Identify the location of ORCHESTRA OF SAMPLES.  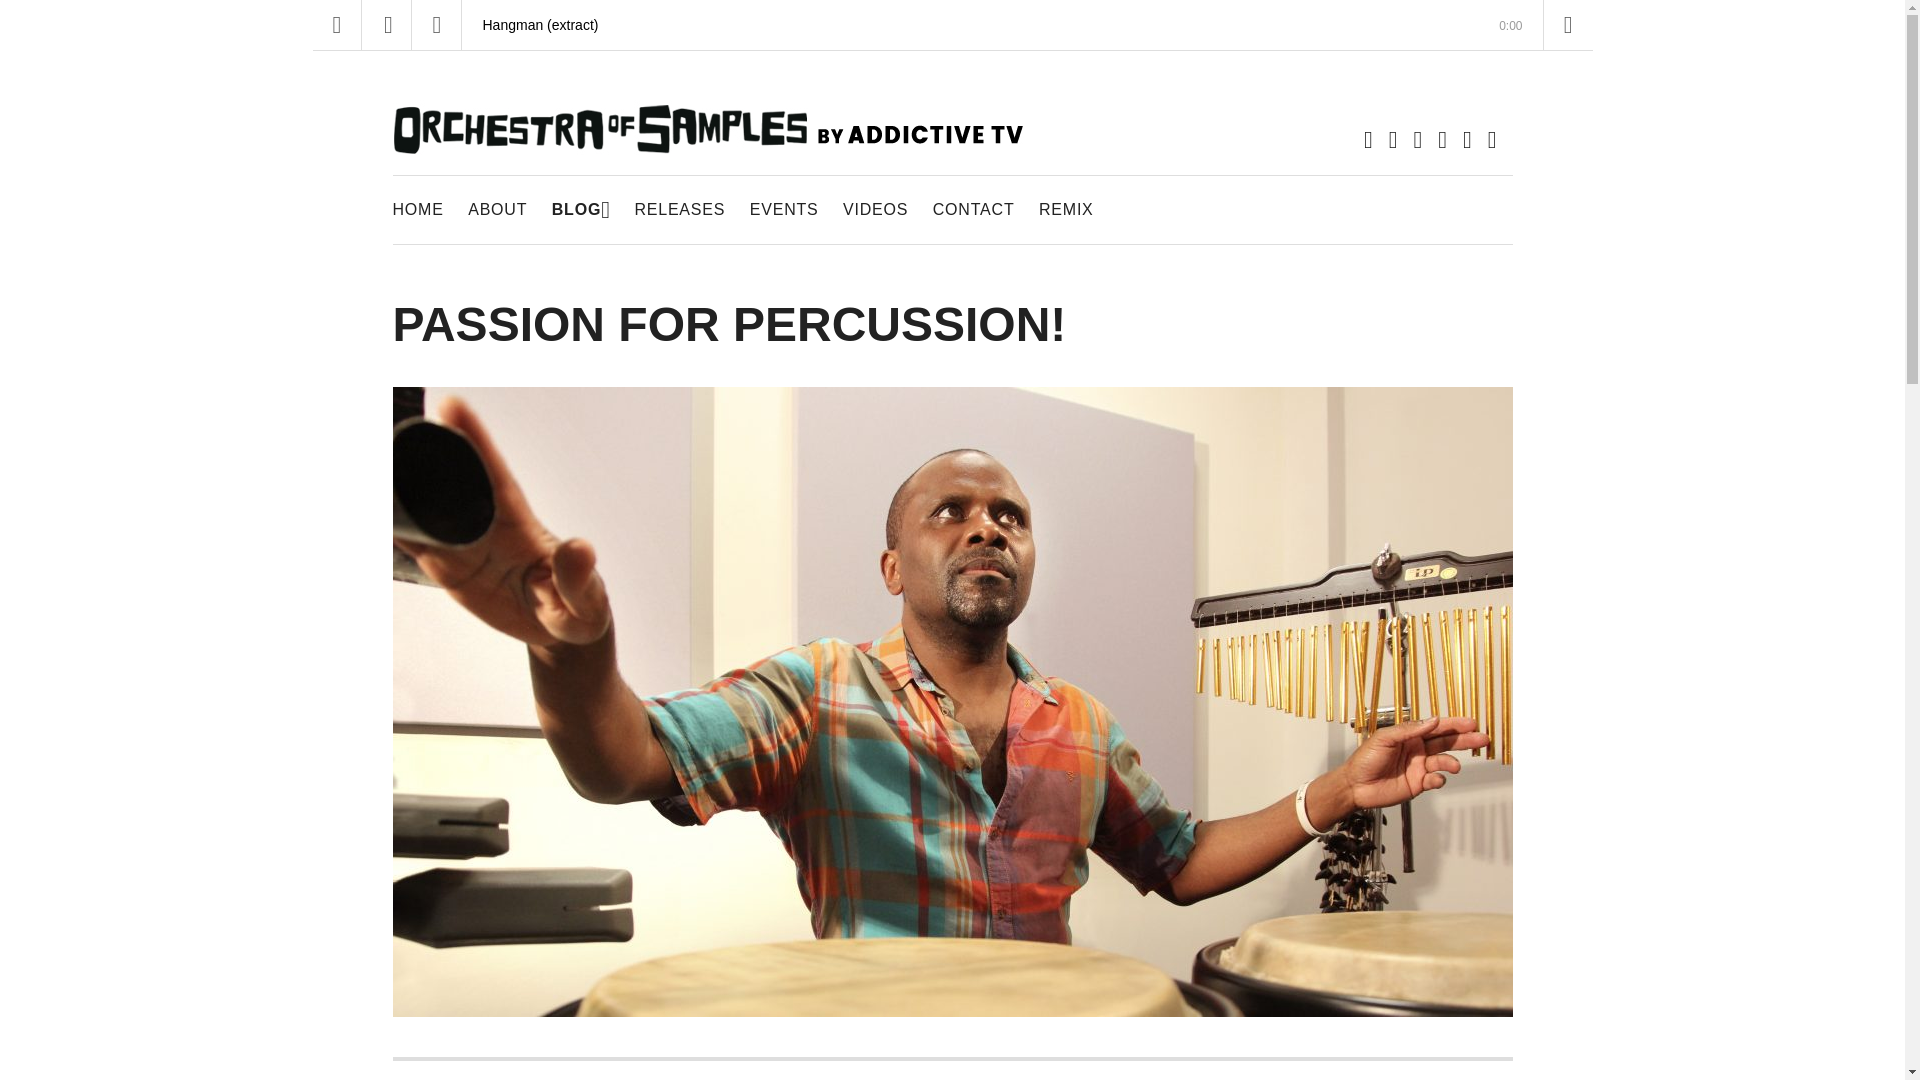
(705, 228).